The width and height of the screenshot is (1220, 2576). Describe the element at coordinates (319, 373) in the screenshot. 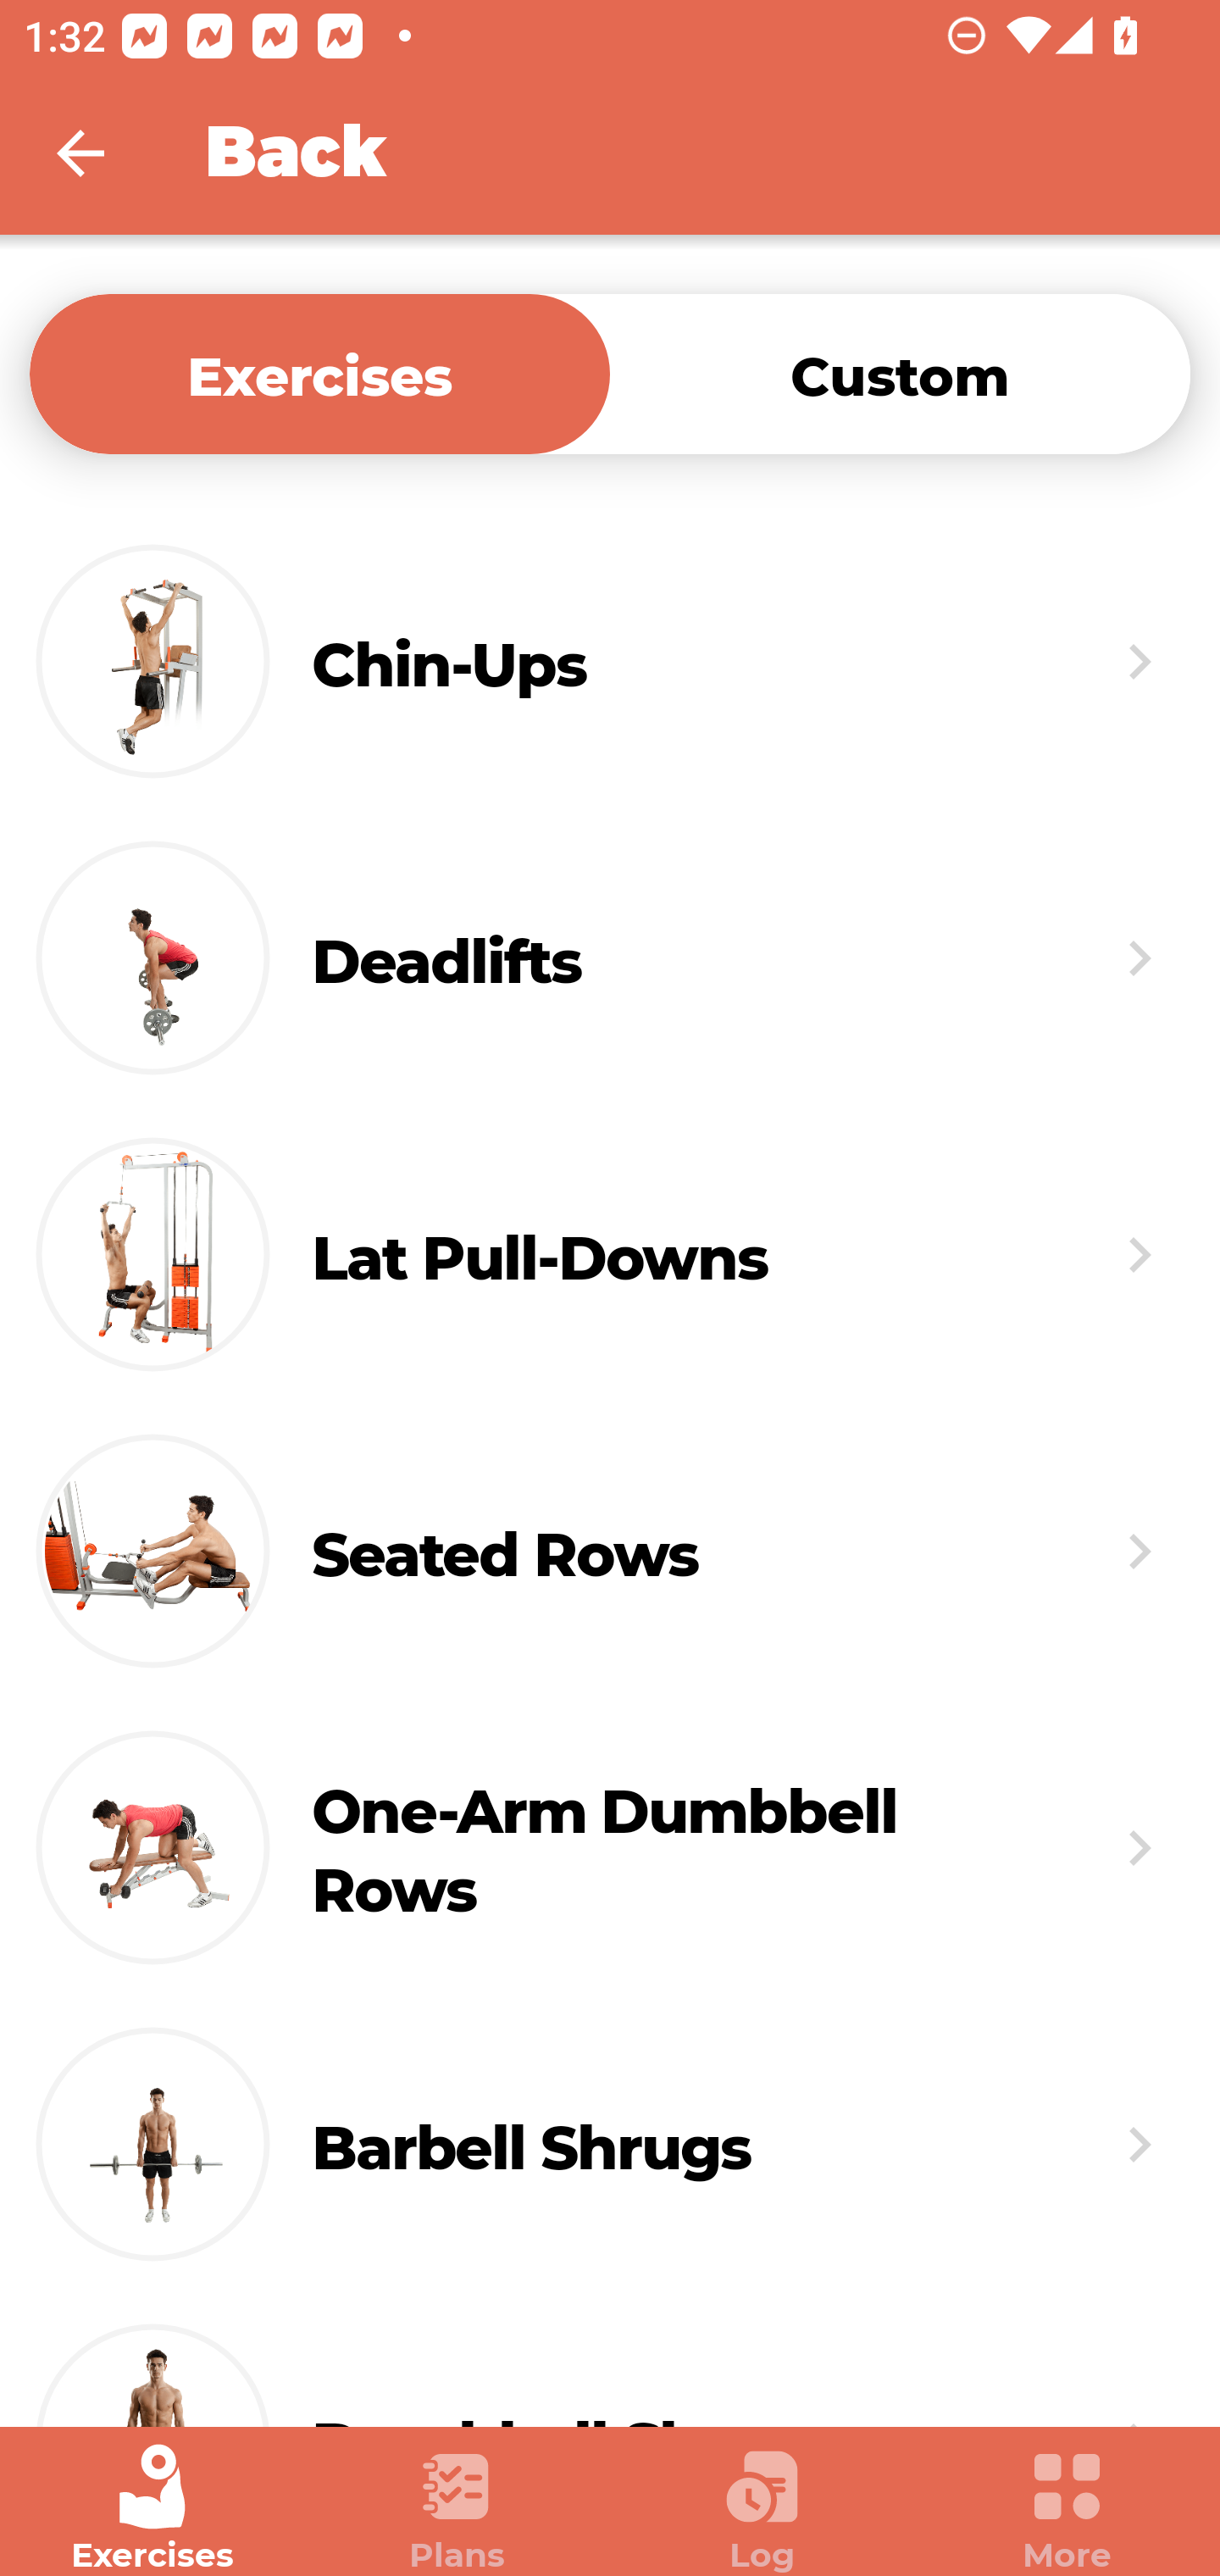

I see `Exercises` at that location.